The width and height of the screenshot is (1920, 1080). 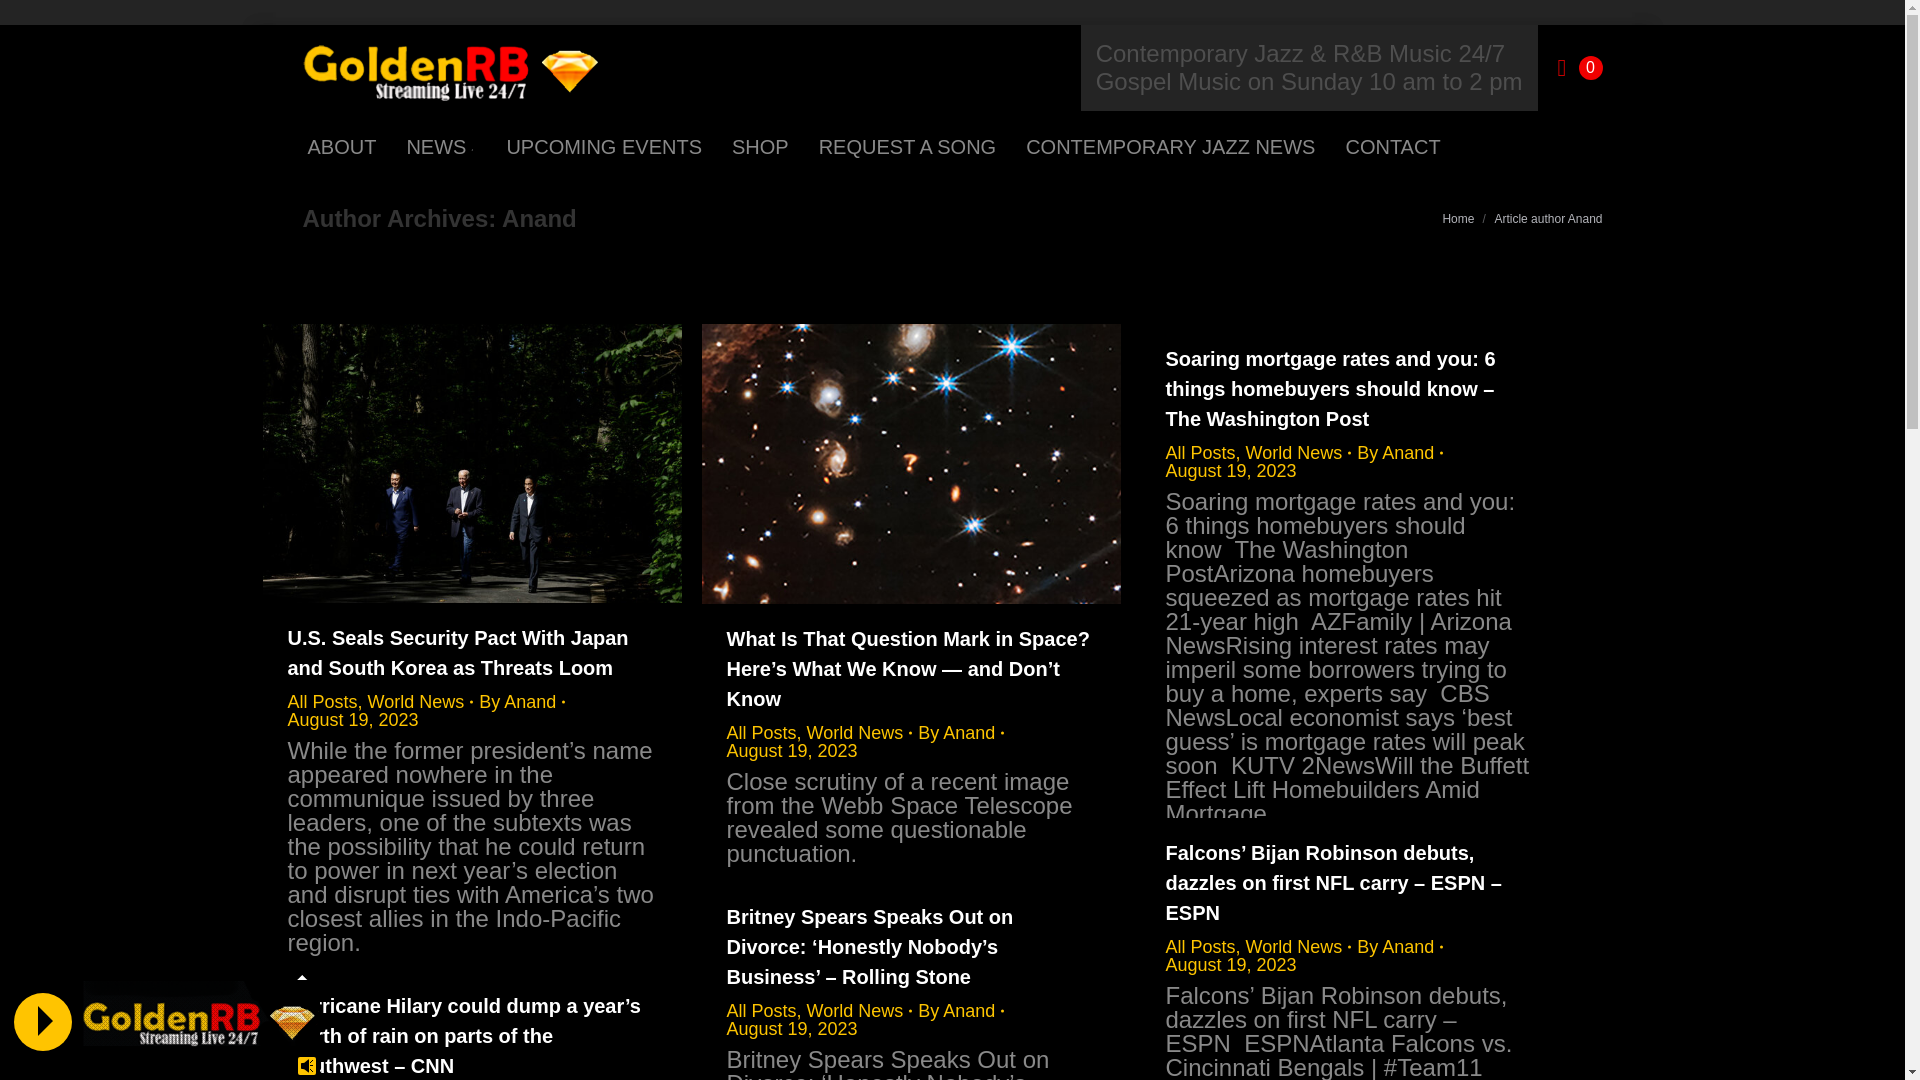 I want to click on Anand, so click(x=539, y=218).